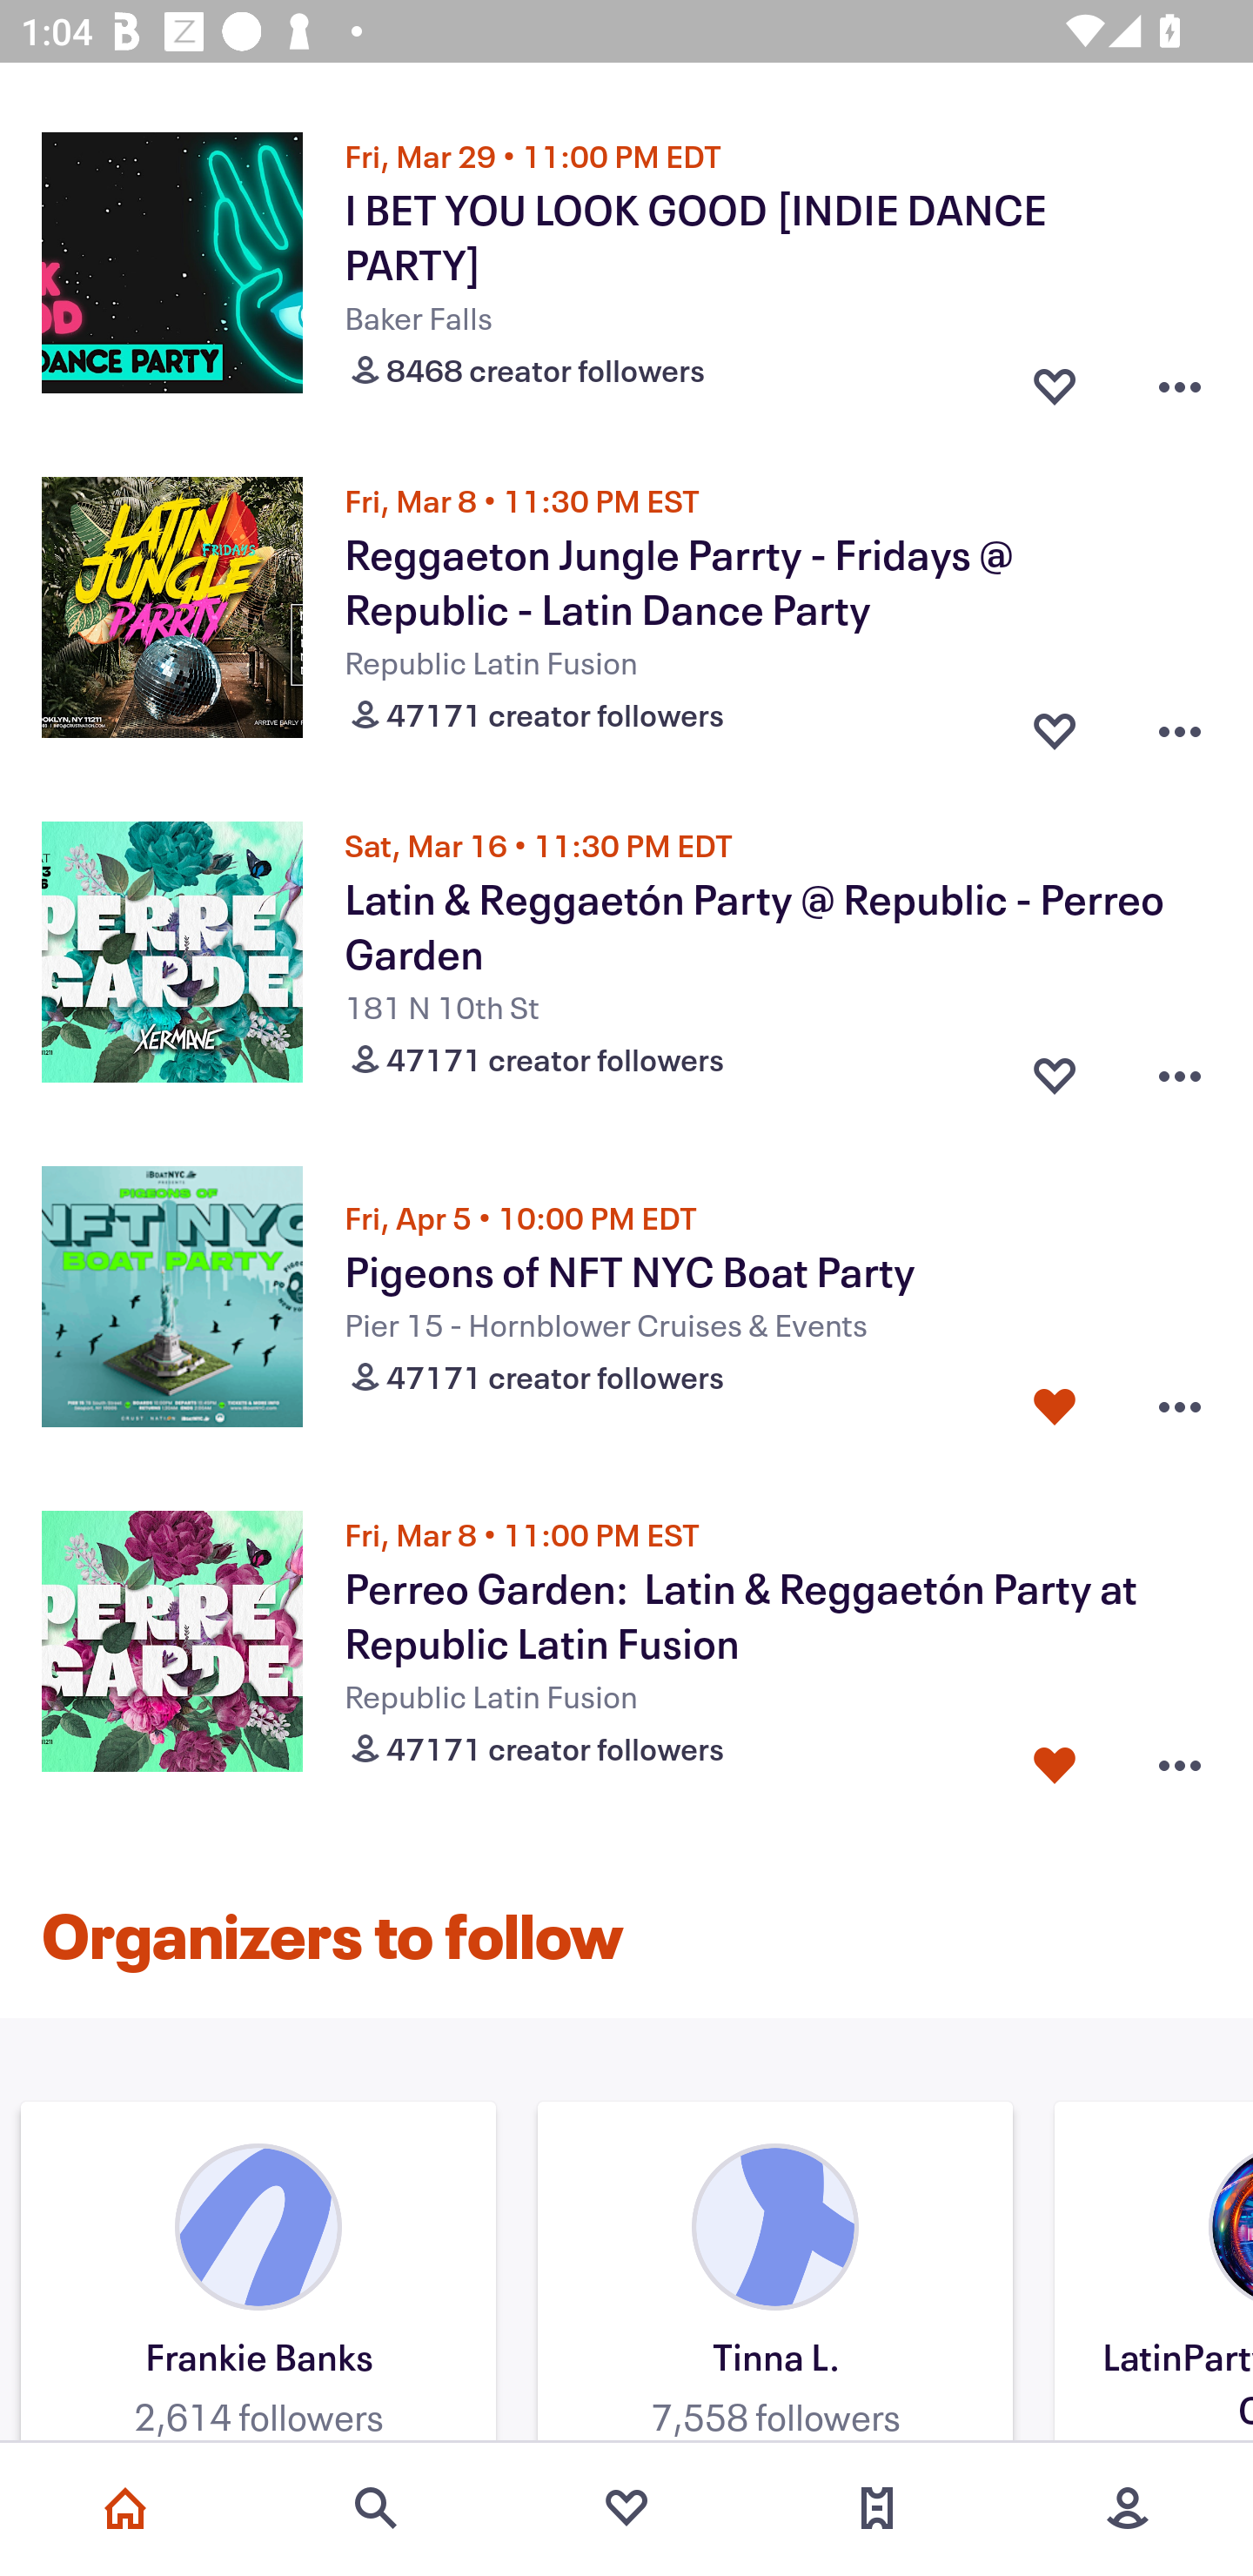  What do you see at coordinates (626, 2508) in the screenshot?
I see `Favorites` at bounding box center [626, 2508].